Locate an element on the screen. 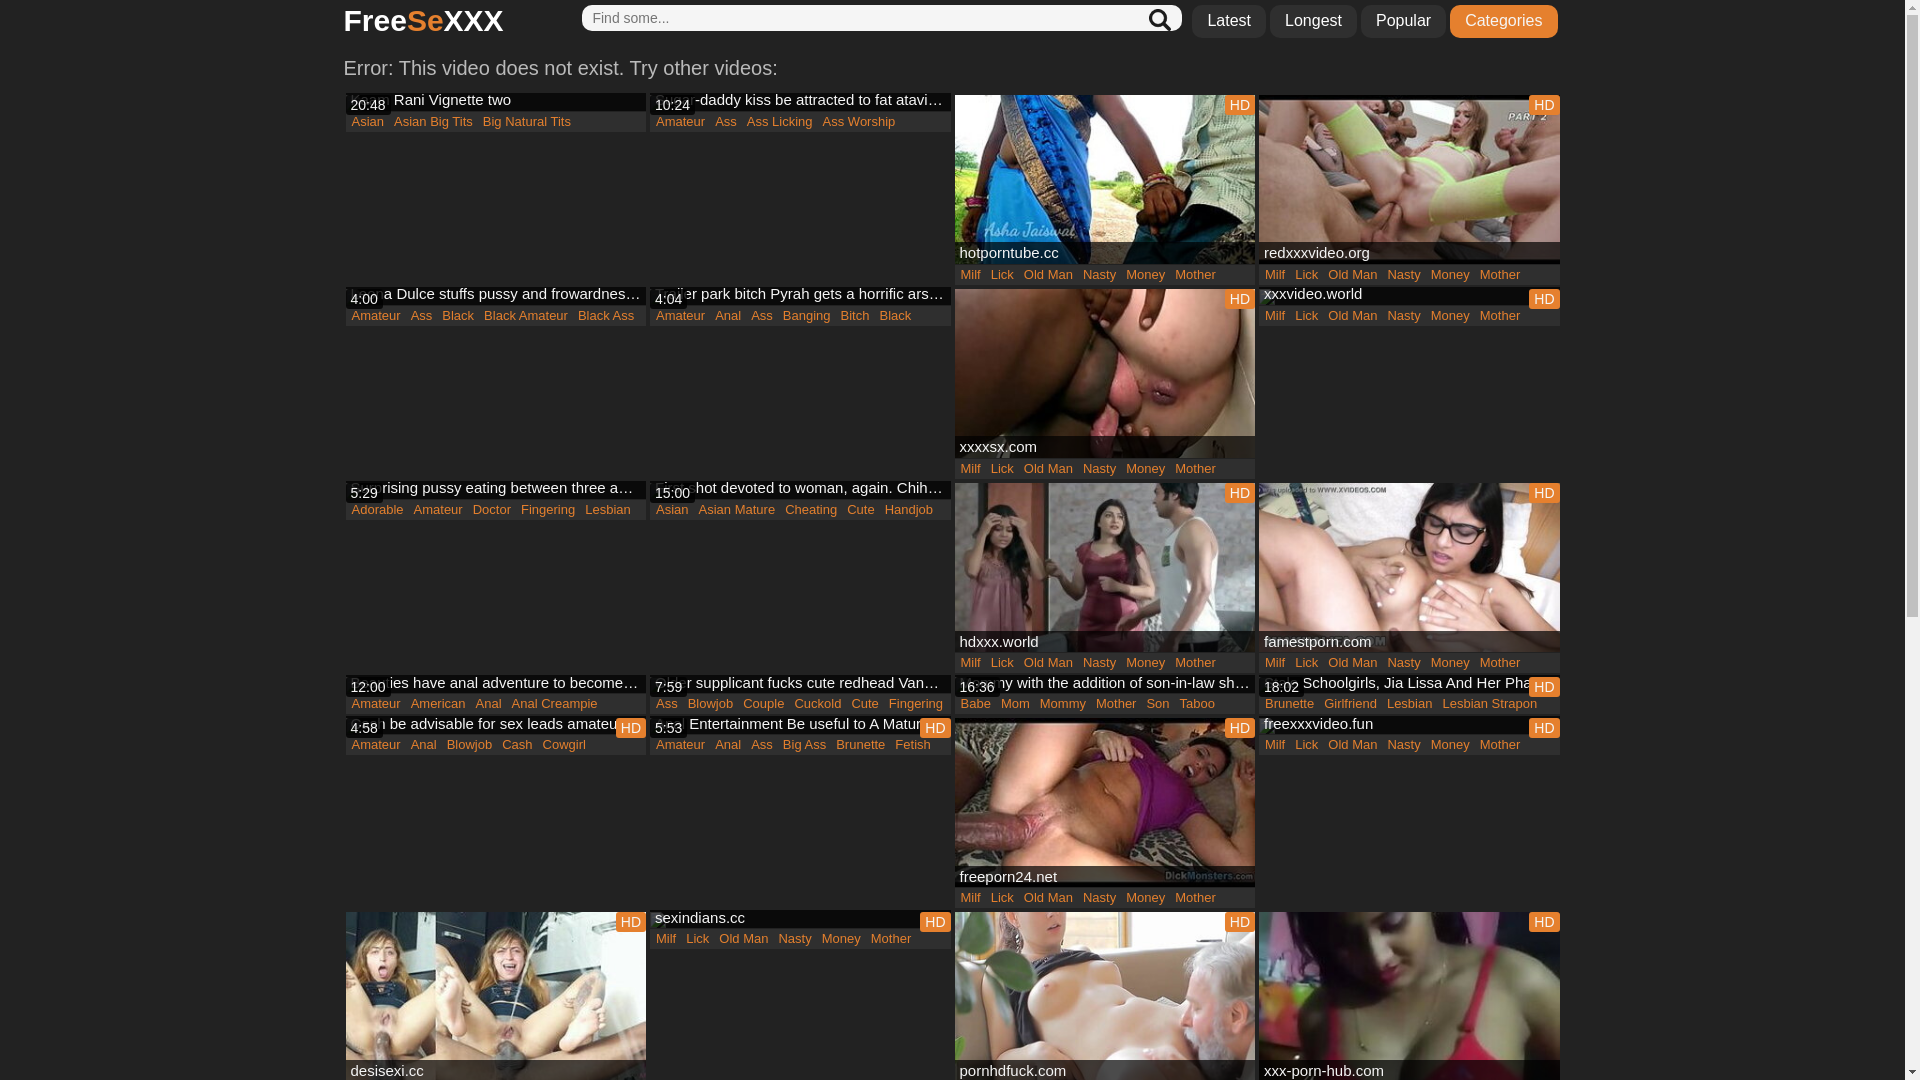  Milf is located at coordinates (1275, 663).